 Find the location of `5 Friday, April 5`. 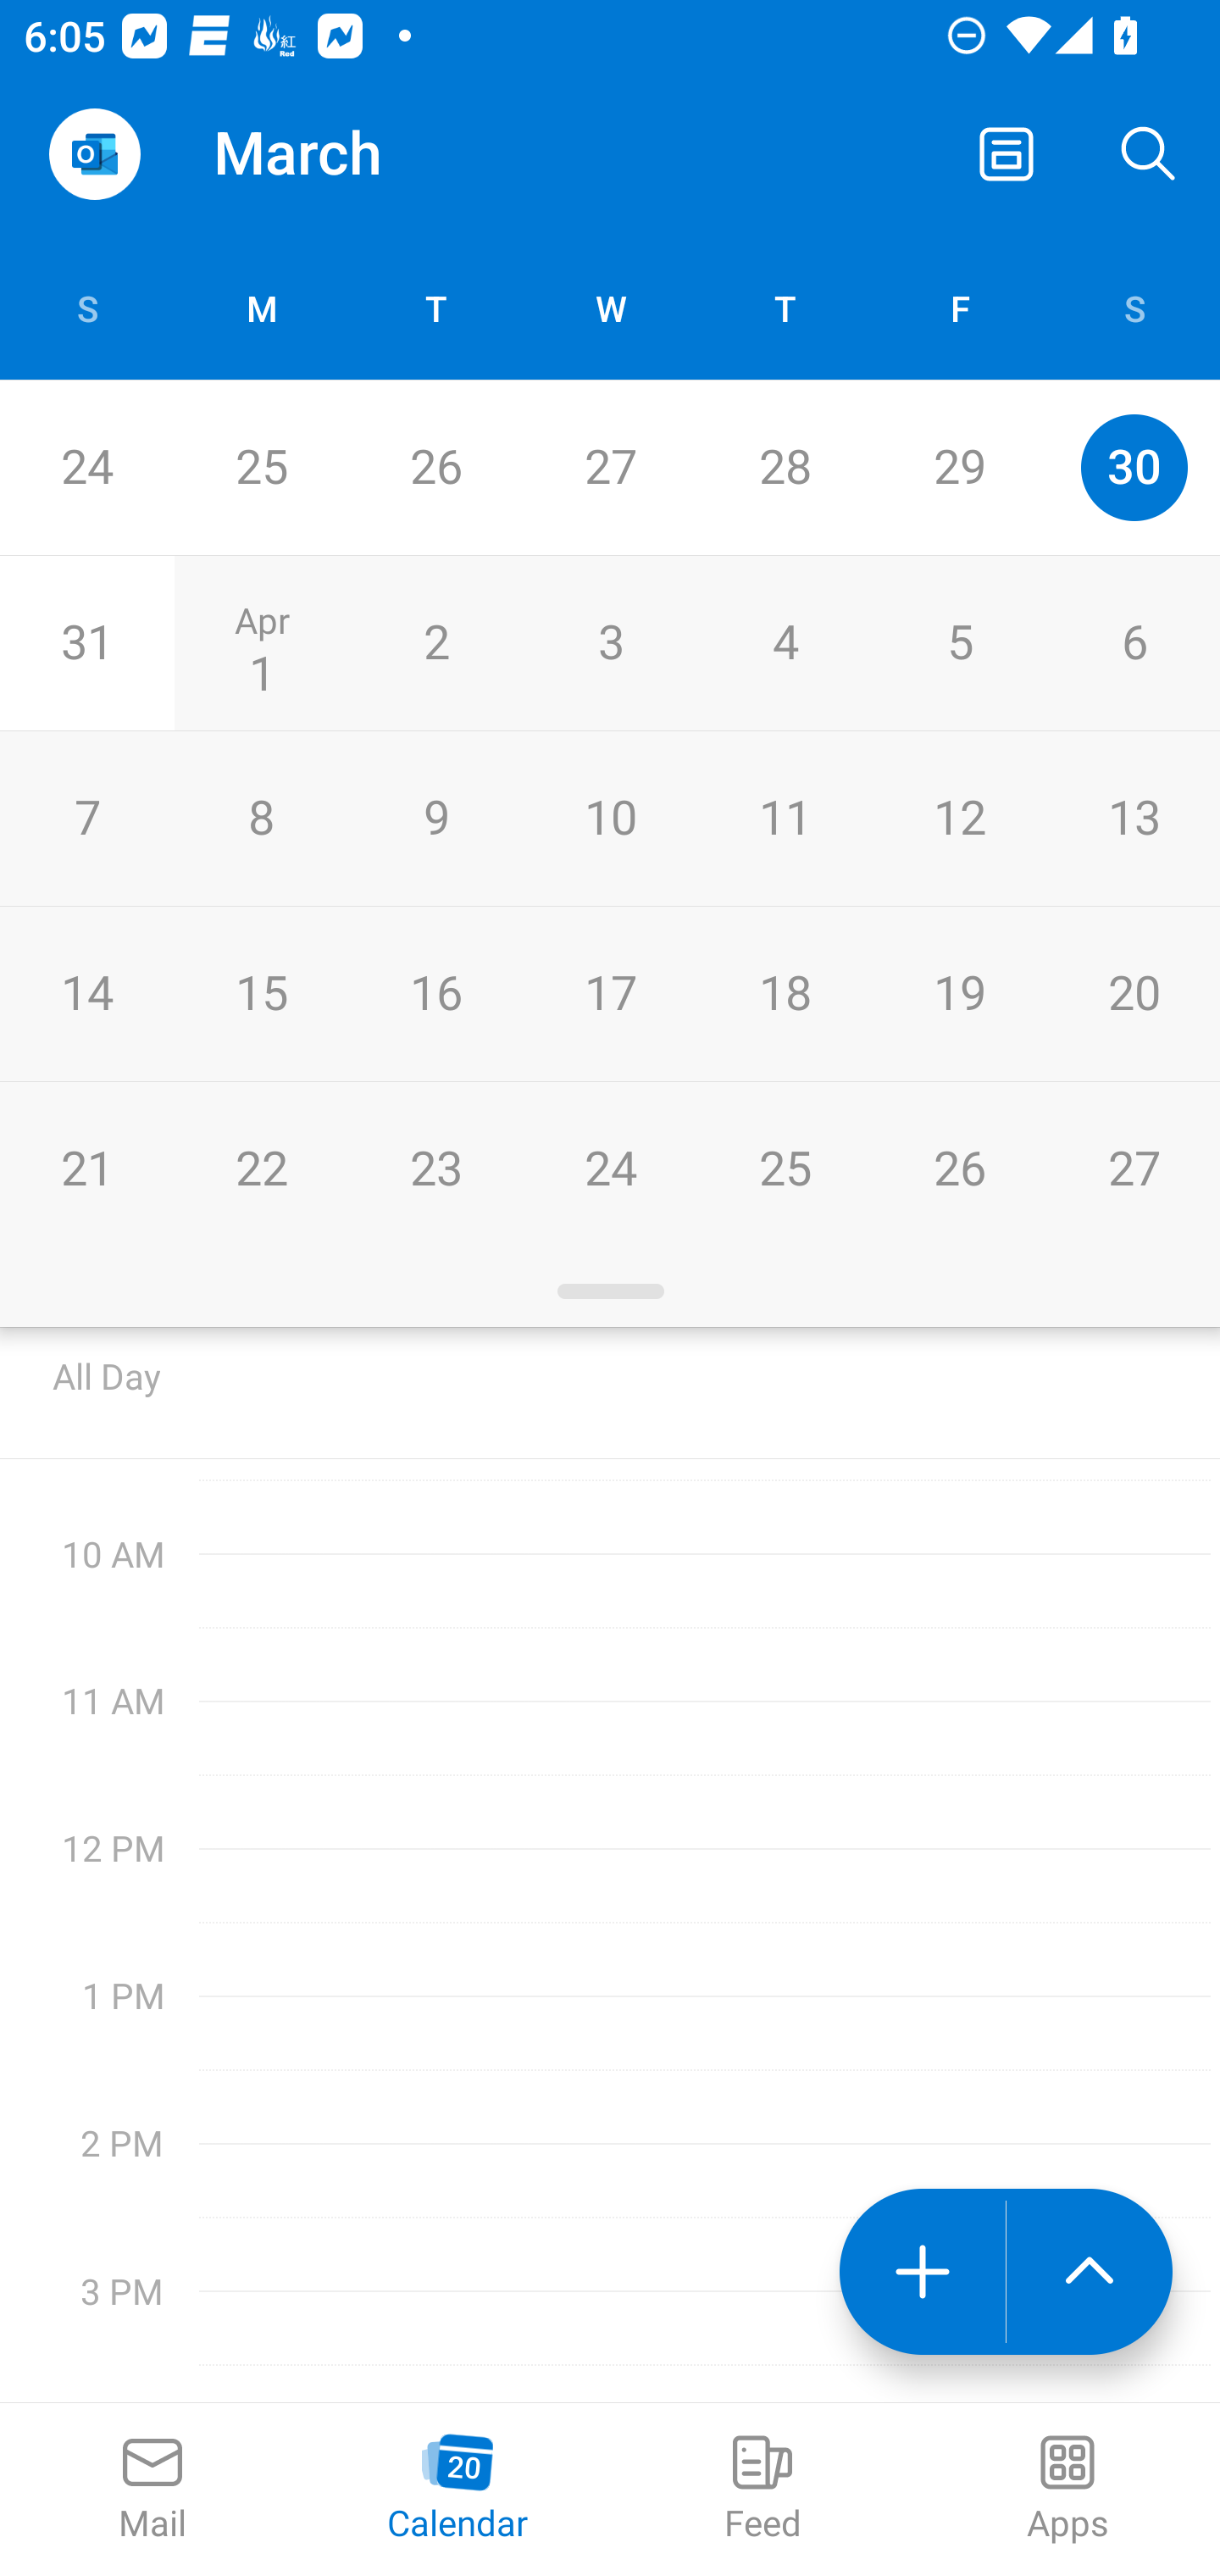

5 Friday, April 5 is located at coordinates (959, 644).